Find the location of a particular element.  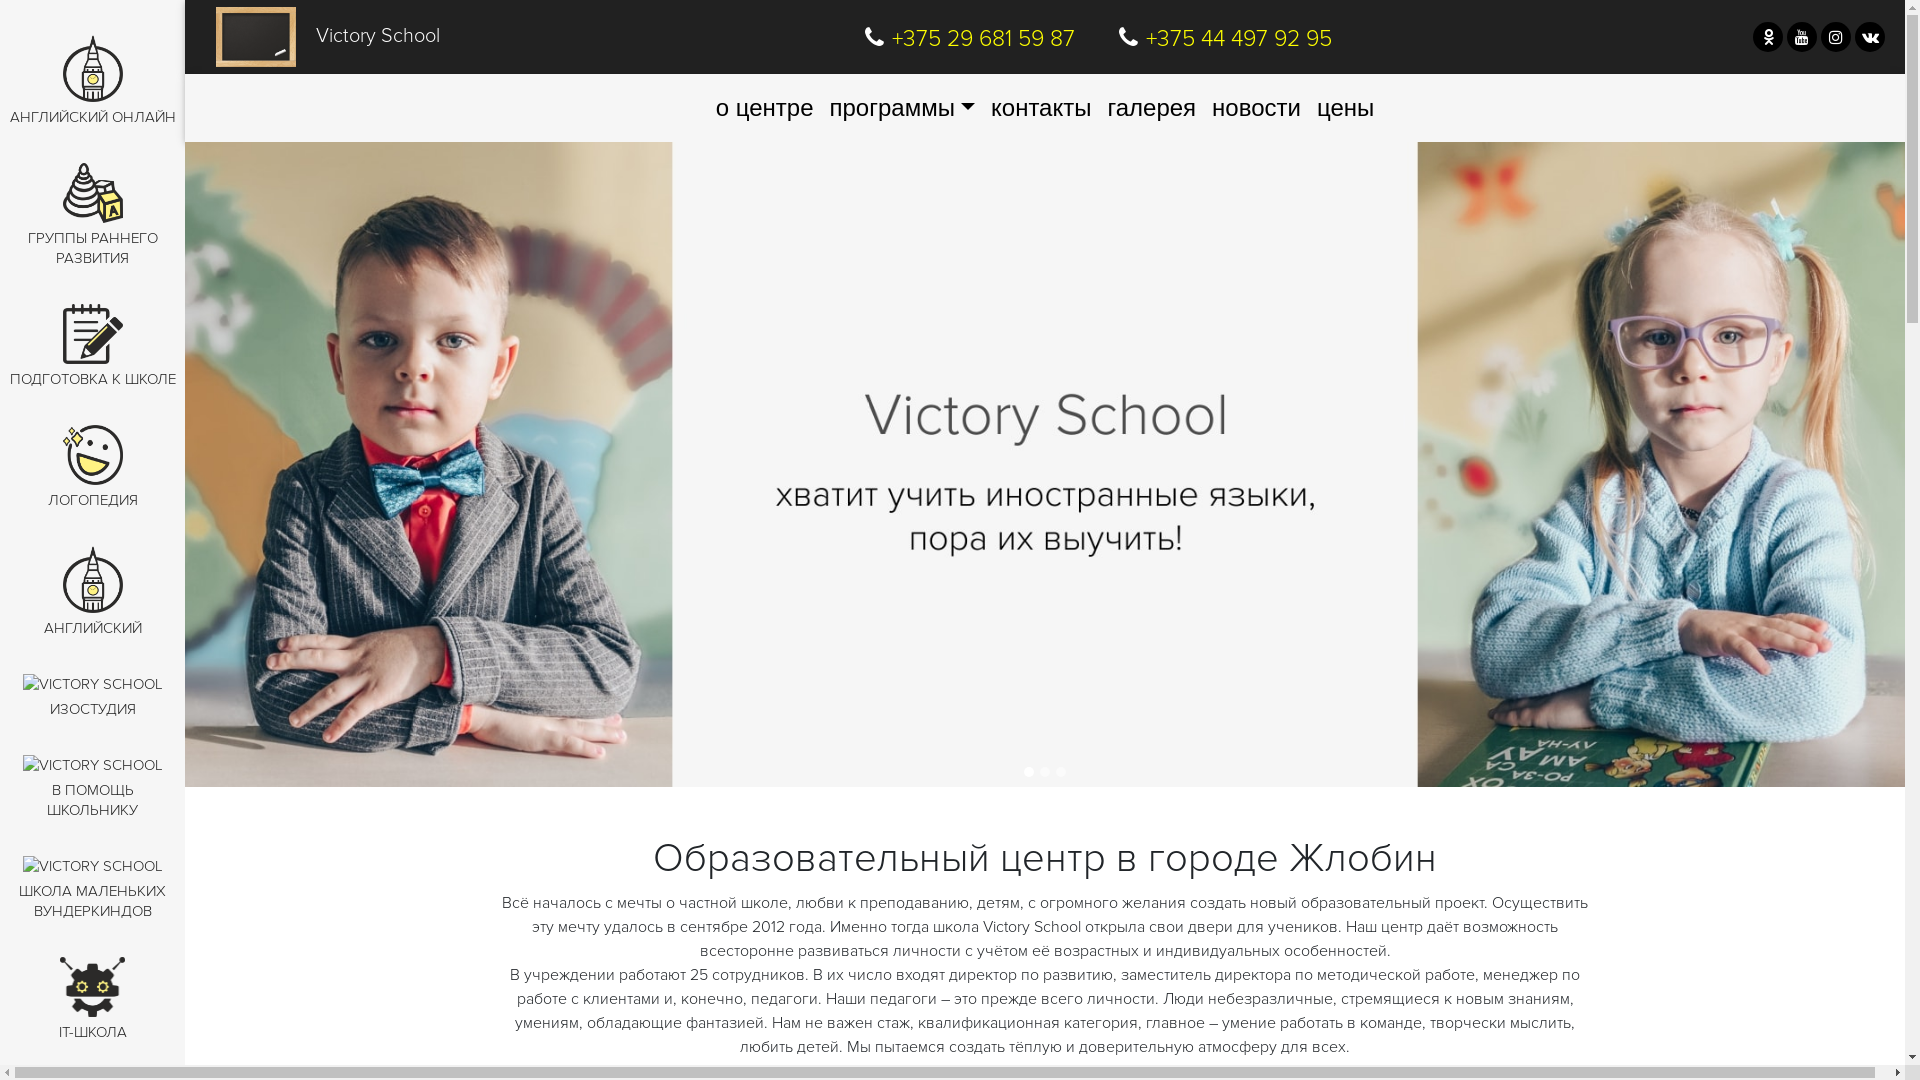

Next is located at coordinates (1776, 465).